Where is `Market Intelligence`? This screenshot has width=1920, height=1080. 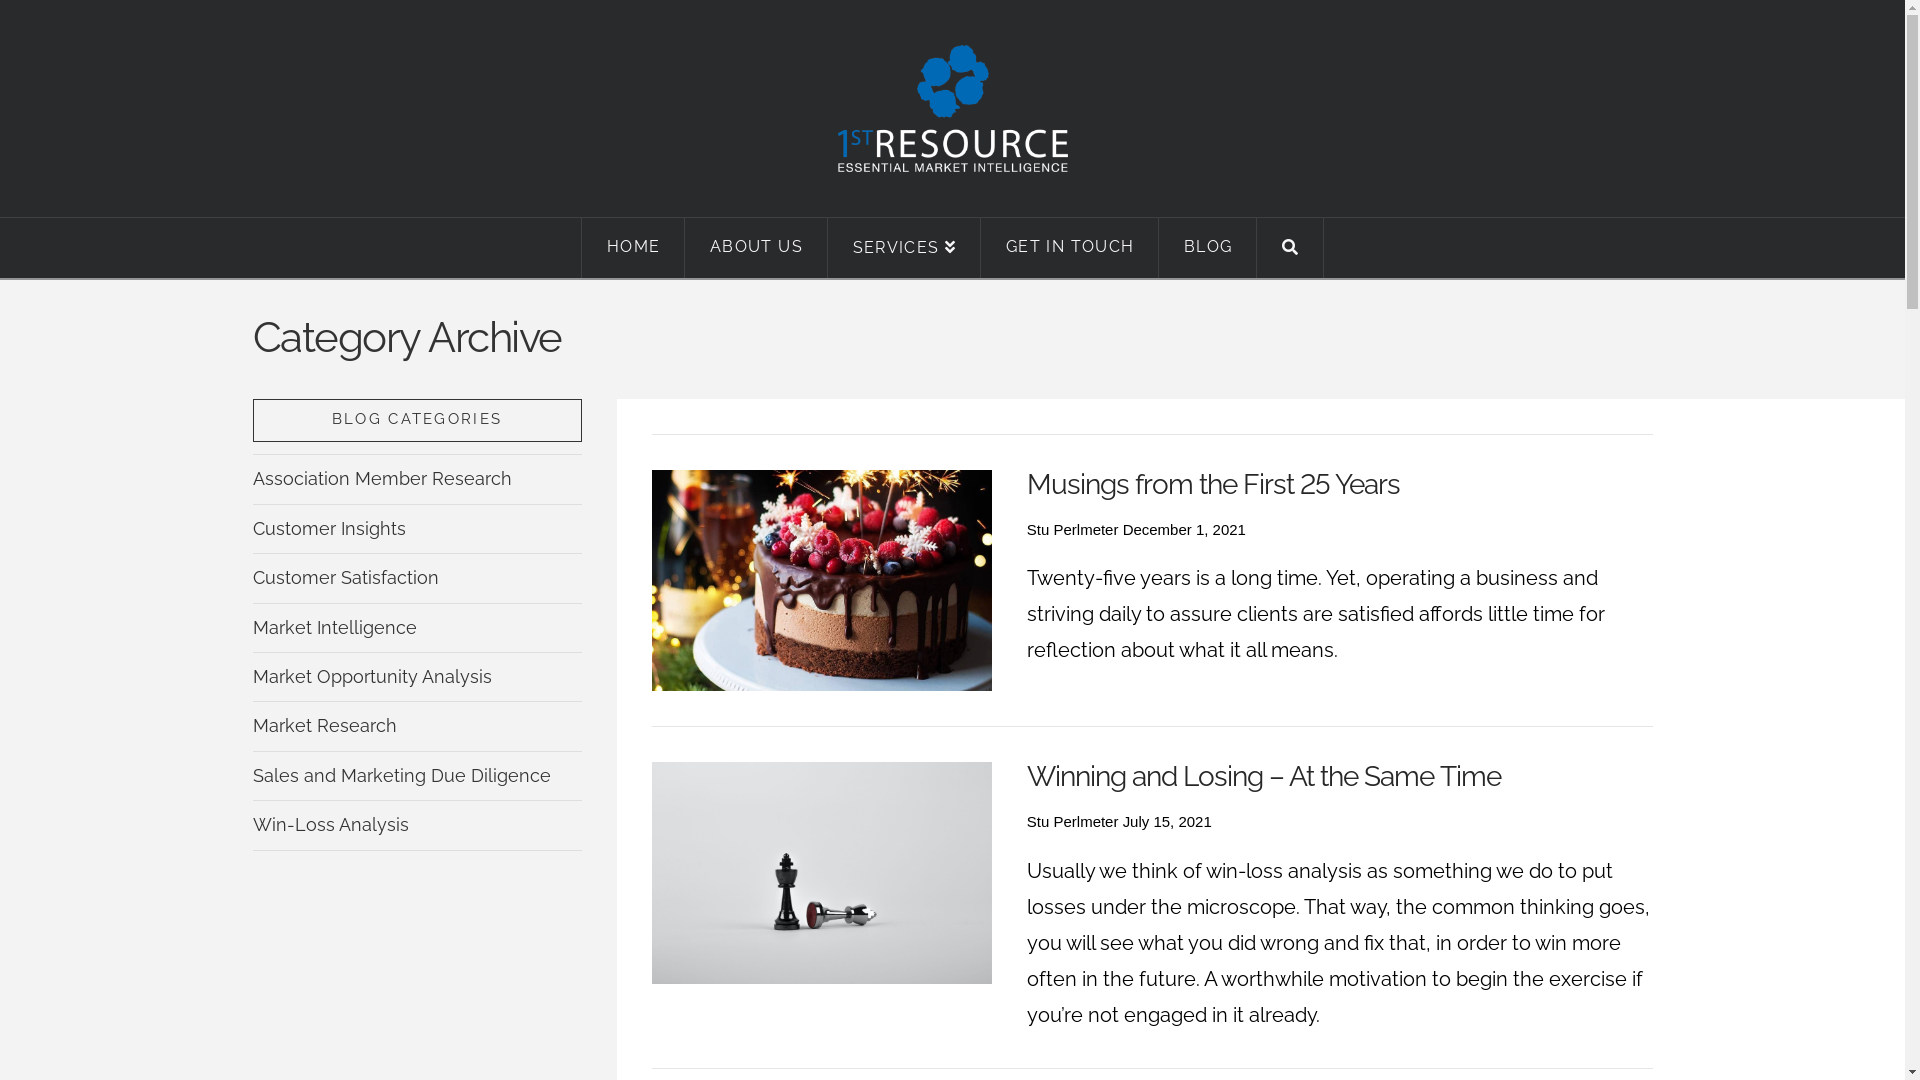
Market Intelligence is located at coordinates (334, 628).